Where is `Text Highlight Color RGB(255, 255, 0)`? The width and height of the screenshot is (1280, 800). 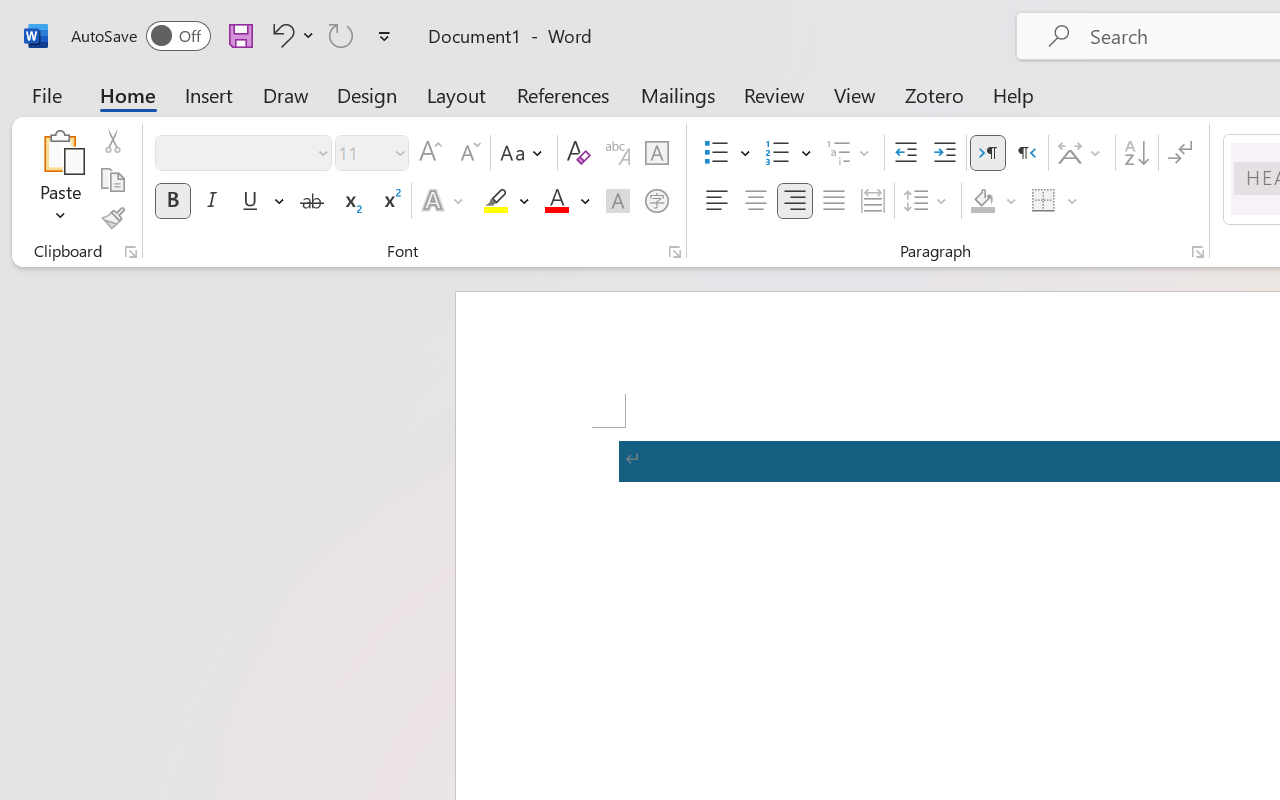 Text Highlight Color RGB(255, 255, 0) is located at coordinates (496, 201).